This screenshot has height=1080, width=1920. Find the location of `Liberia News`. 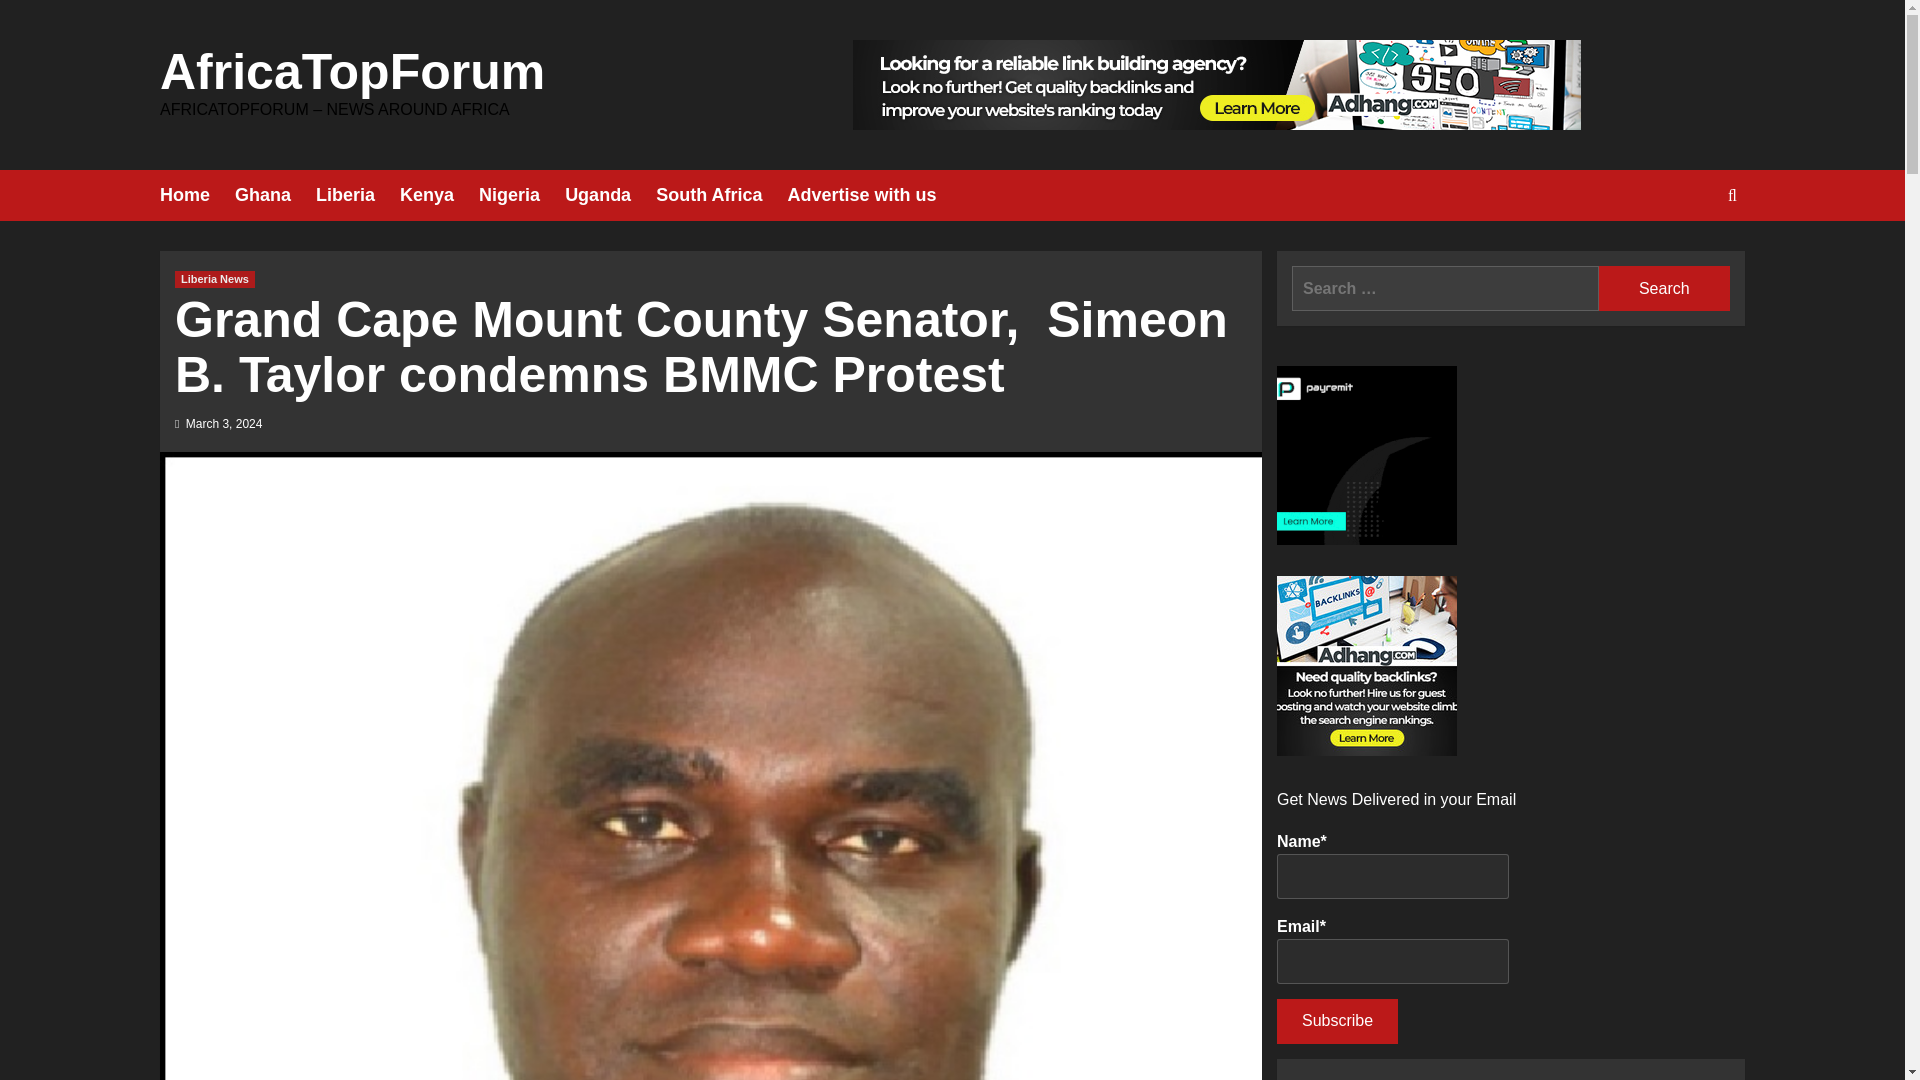

Liberia News is located at coordinates (214, 280).